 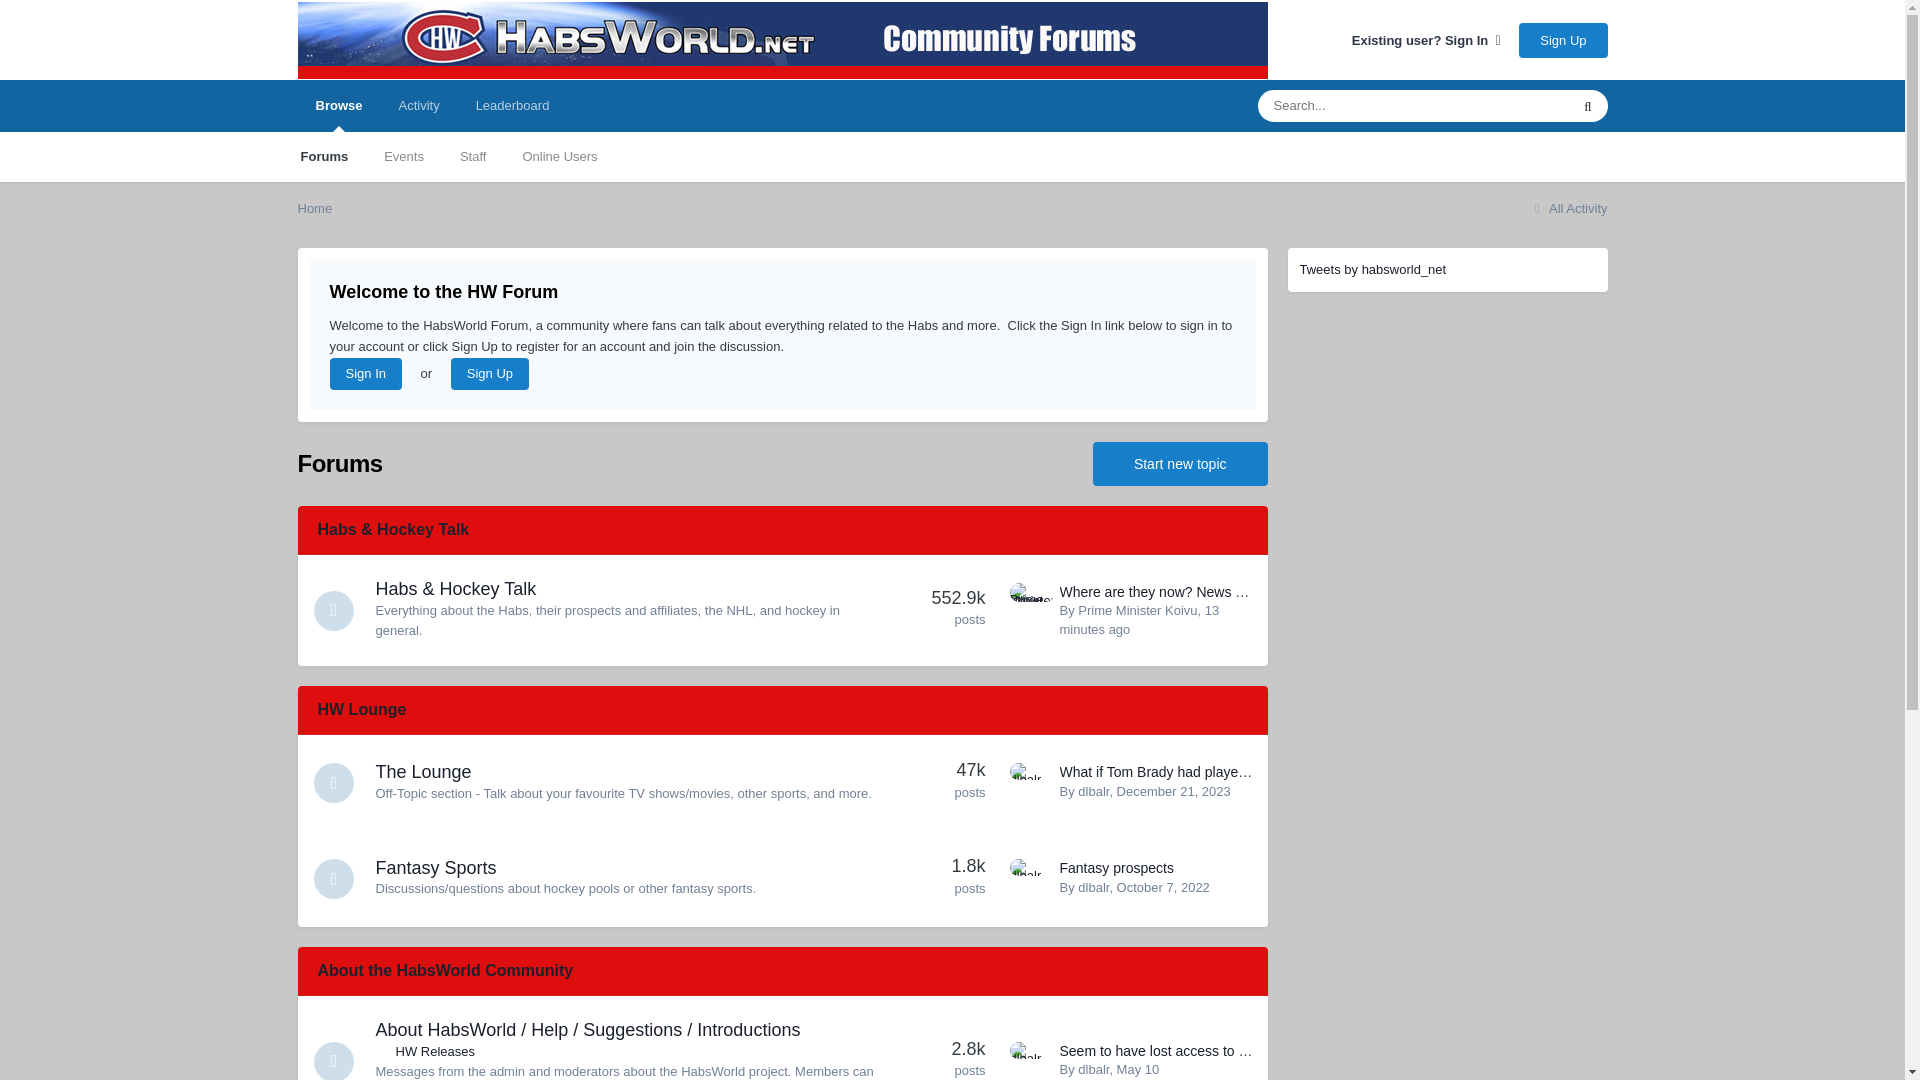 What do you see at coordinates (1139, 619) in the screenshot?
I see `13 minutes ago` at bounding box center [1139, 619].